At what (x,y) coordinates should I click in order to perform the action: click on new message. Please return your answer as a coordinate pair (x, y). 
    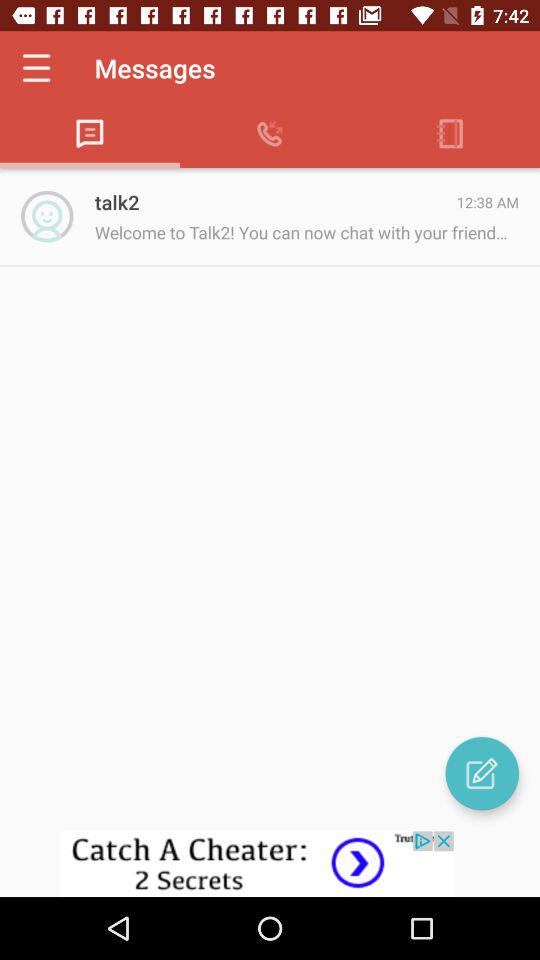
    Looking at the image, I should click on (482, 773).